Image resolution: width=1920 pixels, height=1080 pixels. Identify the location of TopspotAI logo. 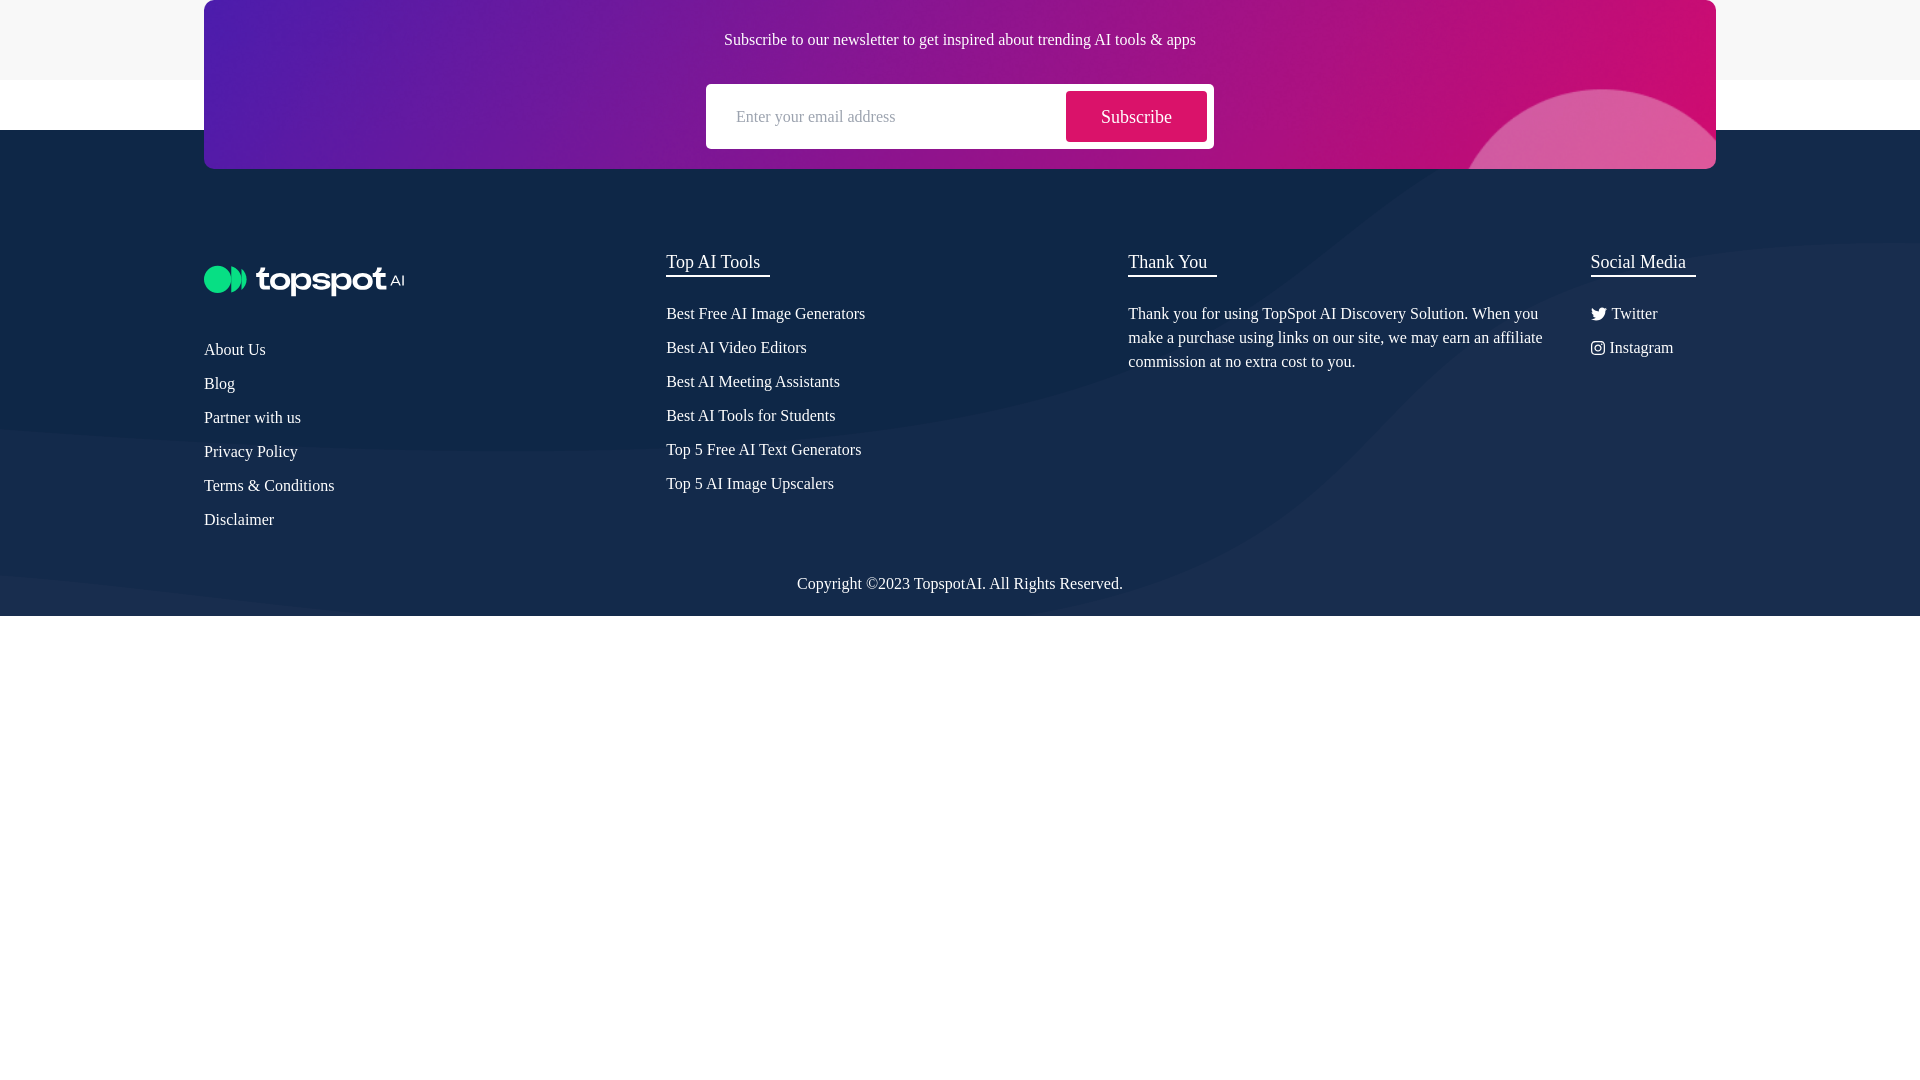
(303, 280).